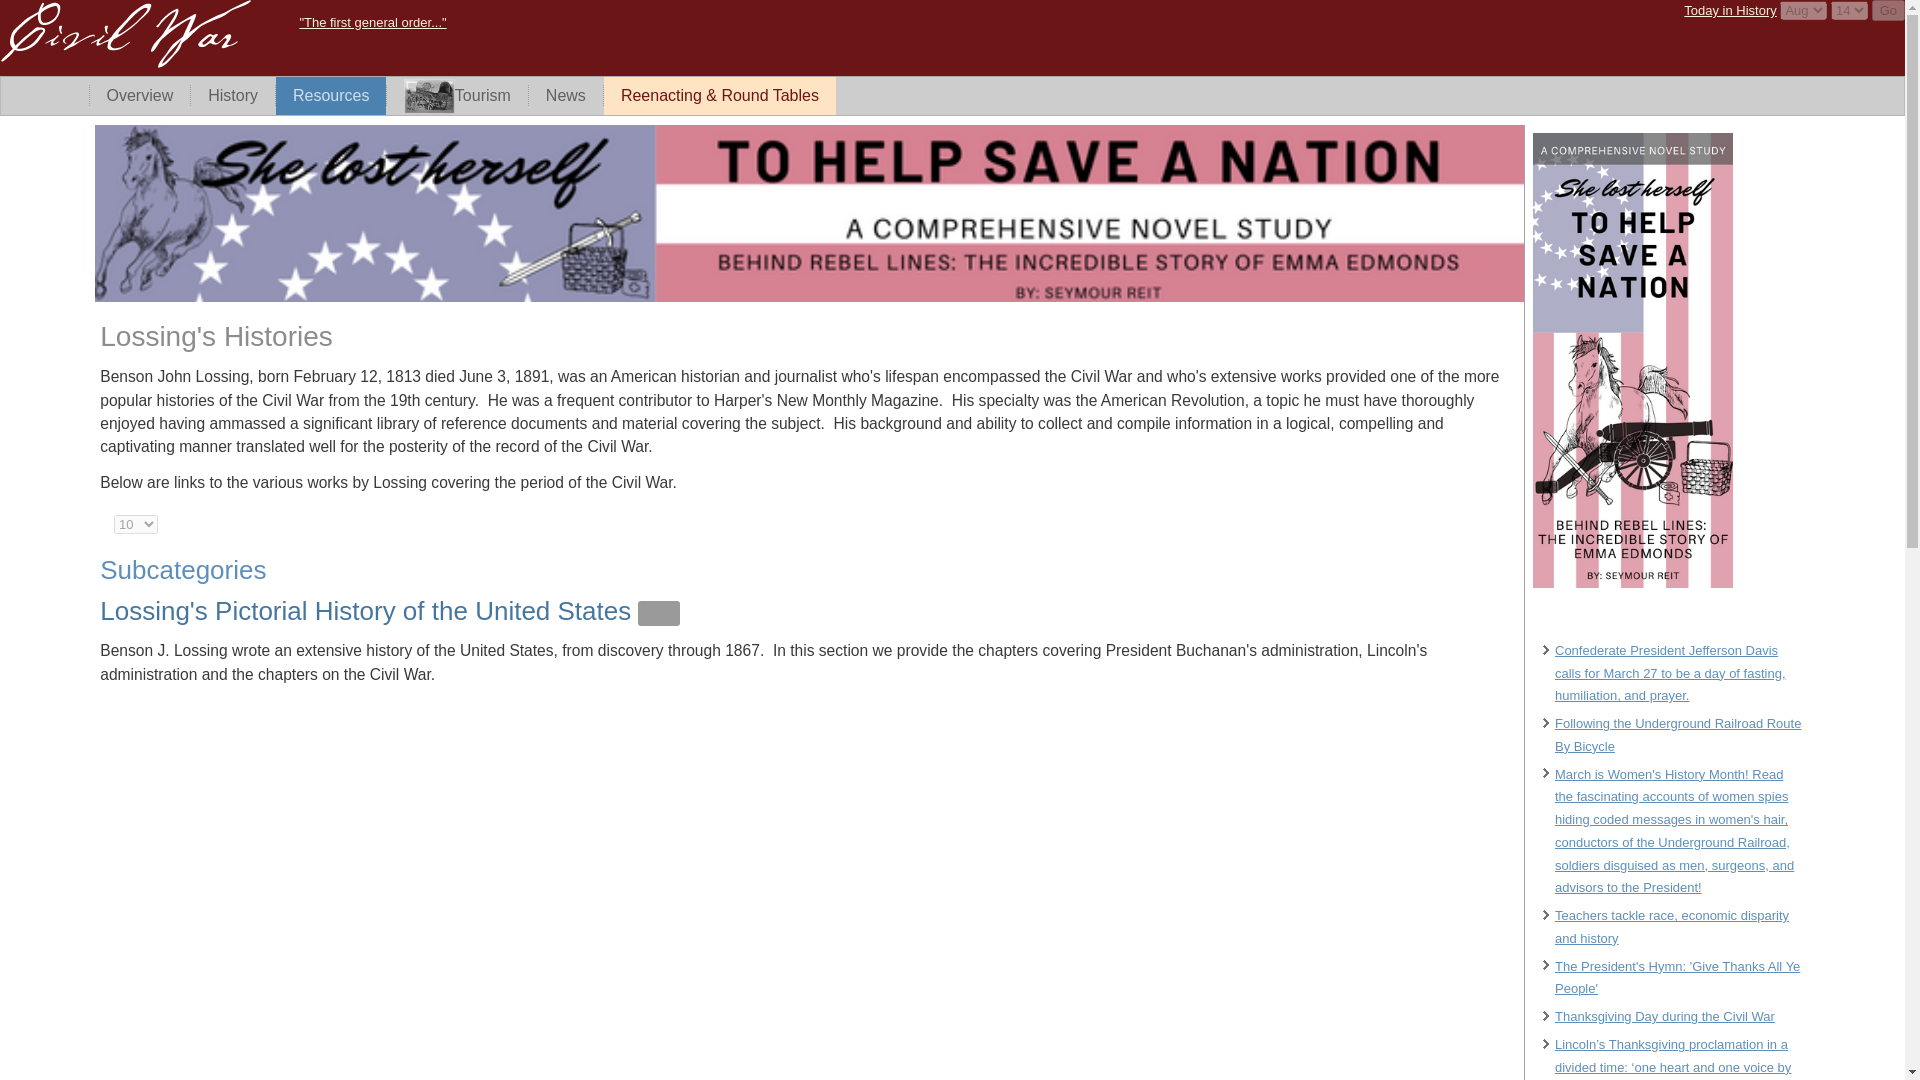 Image resolution: width=1920 pixels, height=1080 pixels. Describe the element at coordinates (232, 95) in the screenshot. I see `History` at that location.